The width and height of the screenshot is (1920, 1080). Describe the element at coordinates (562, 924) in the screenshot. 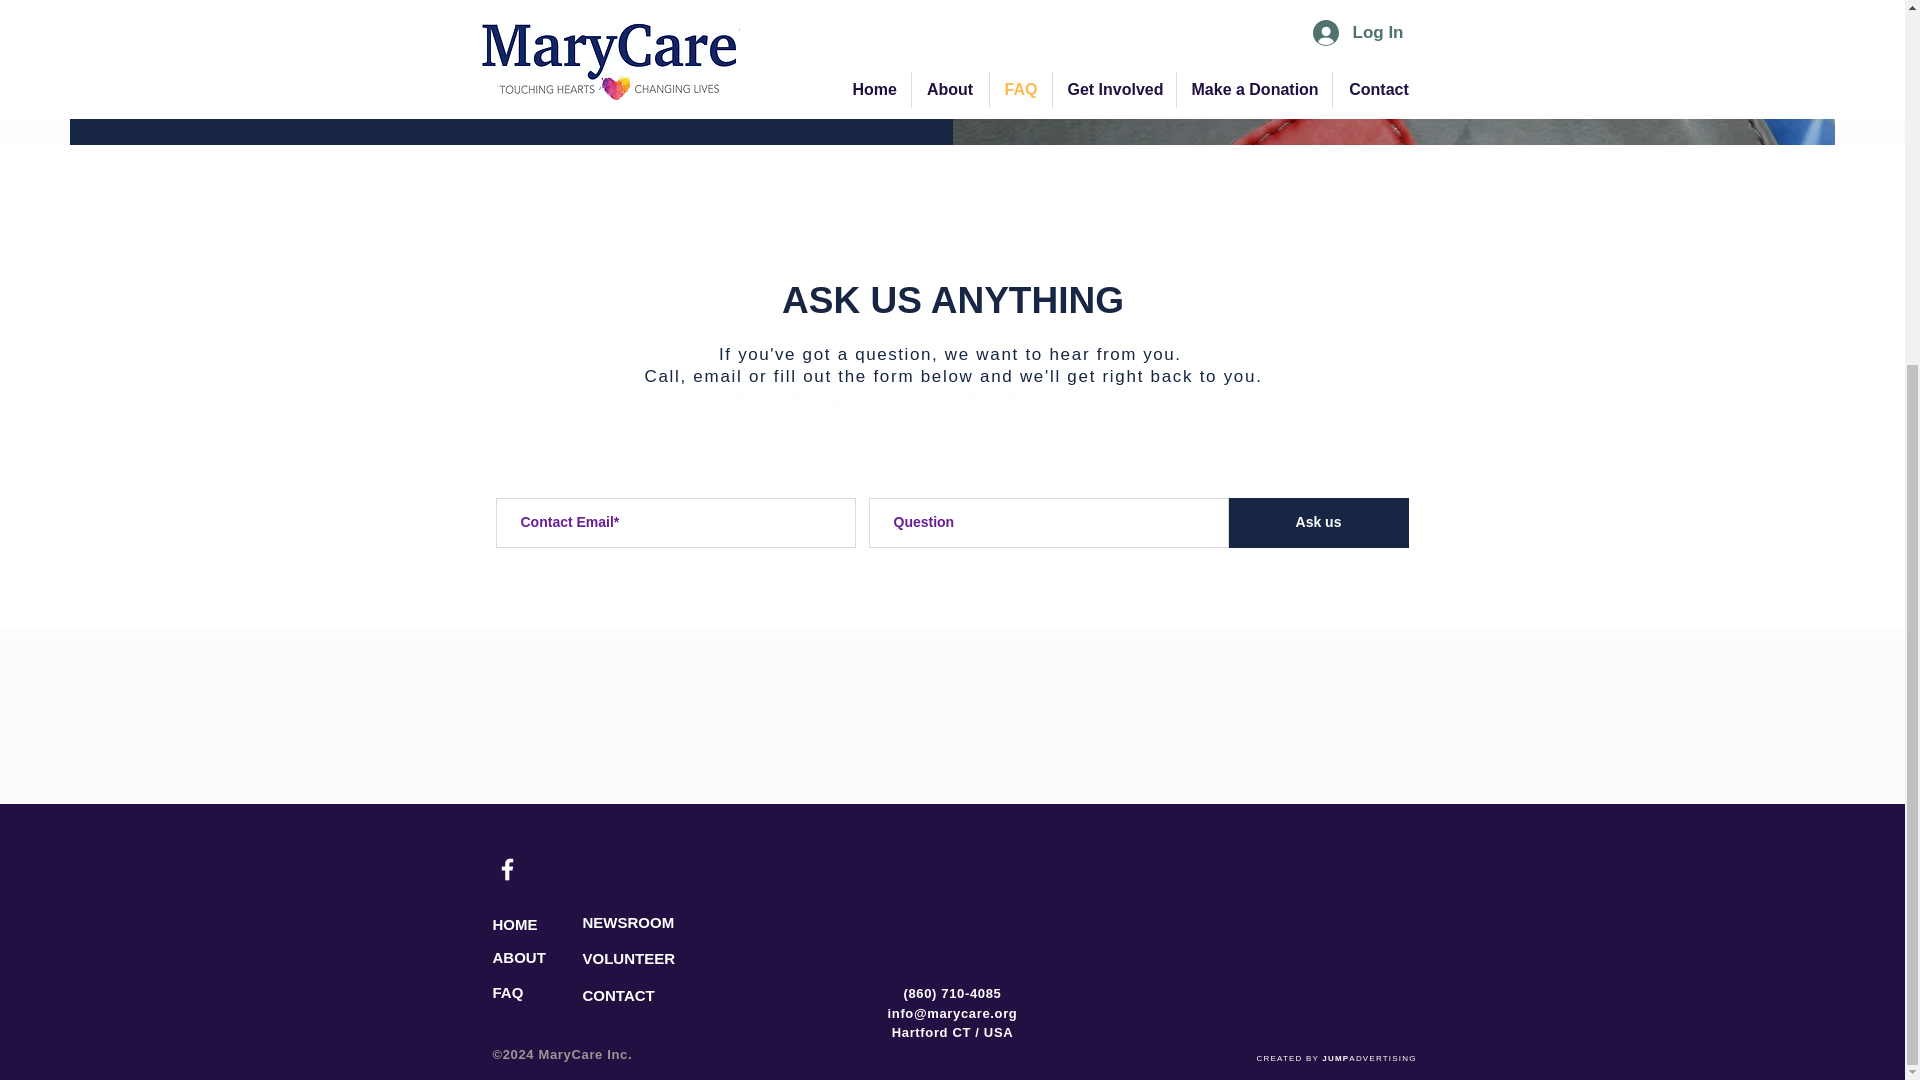

I see `HOME` at that location.